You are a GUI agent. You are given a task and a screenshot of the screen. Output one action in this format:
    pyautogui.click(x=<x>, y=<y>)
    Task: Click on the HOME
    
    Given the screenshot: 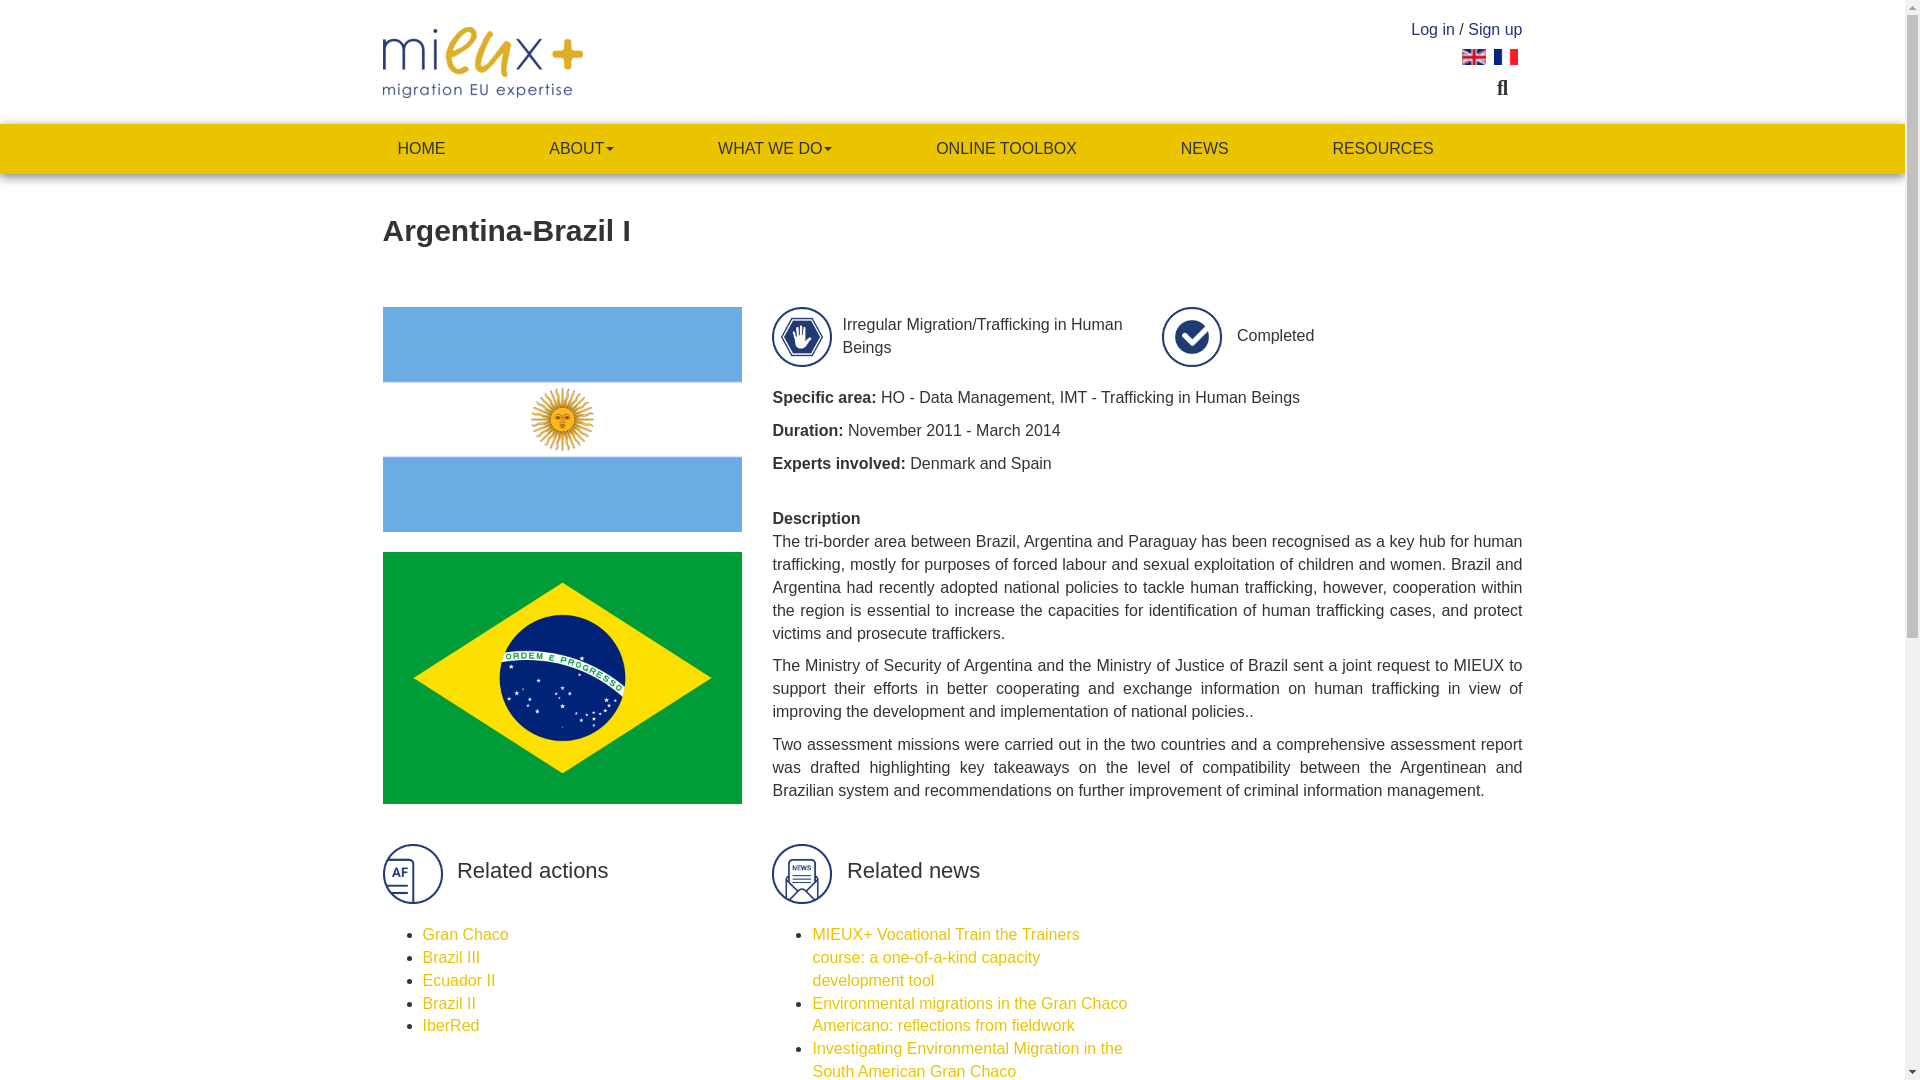 What is the action you would take?
    pyautogui.click(x=421, y=148)
    